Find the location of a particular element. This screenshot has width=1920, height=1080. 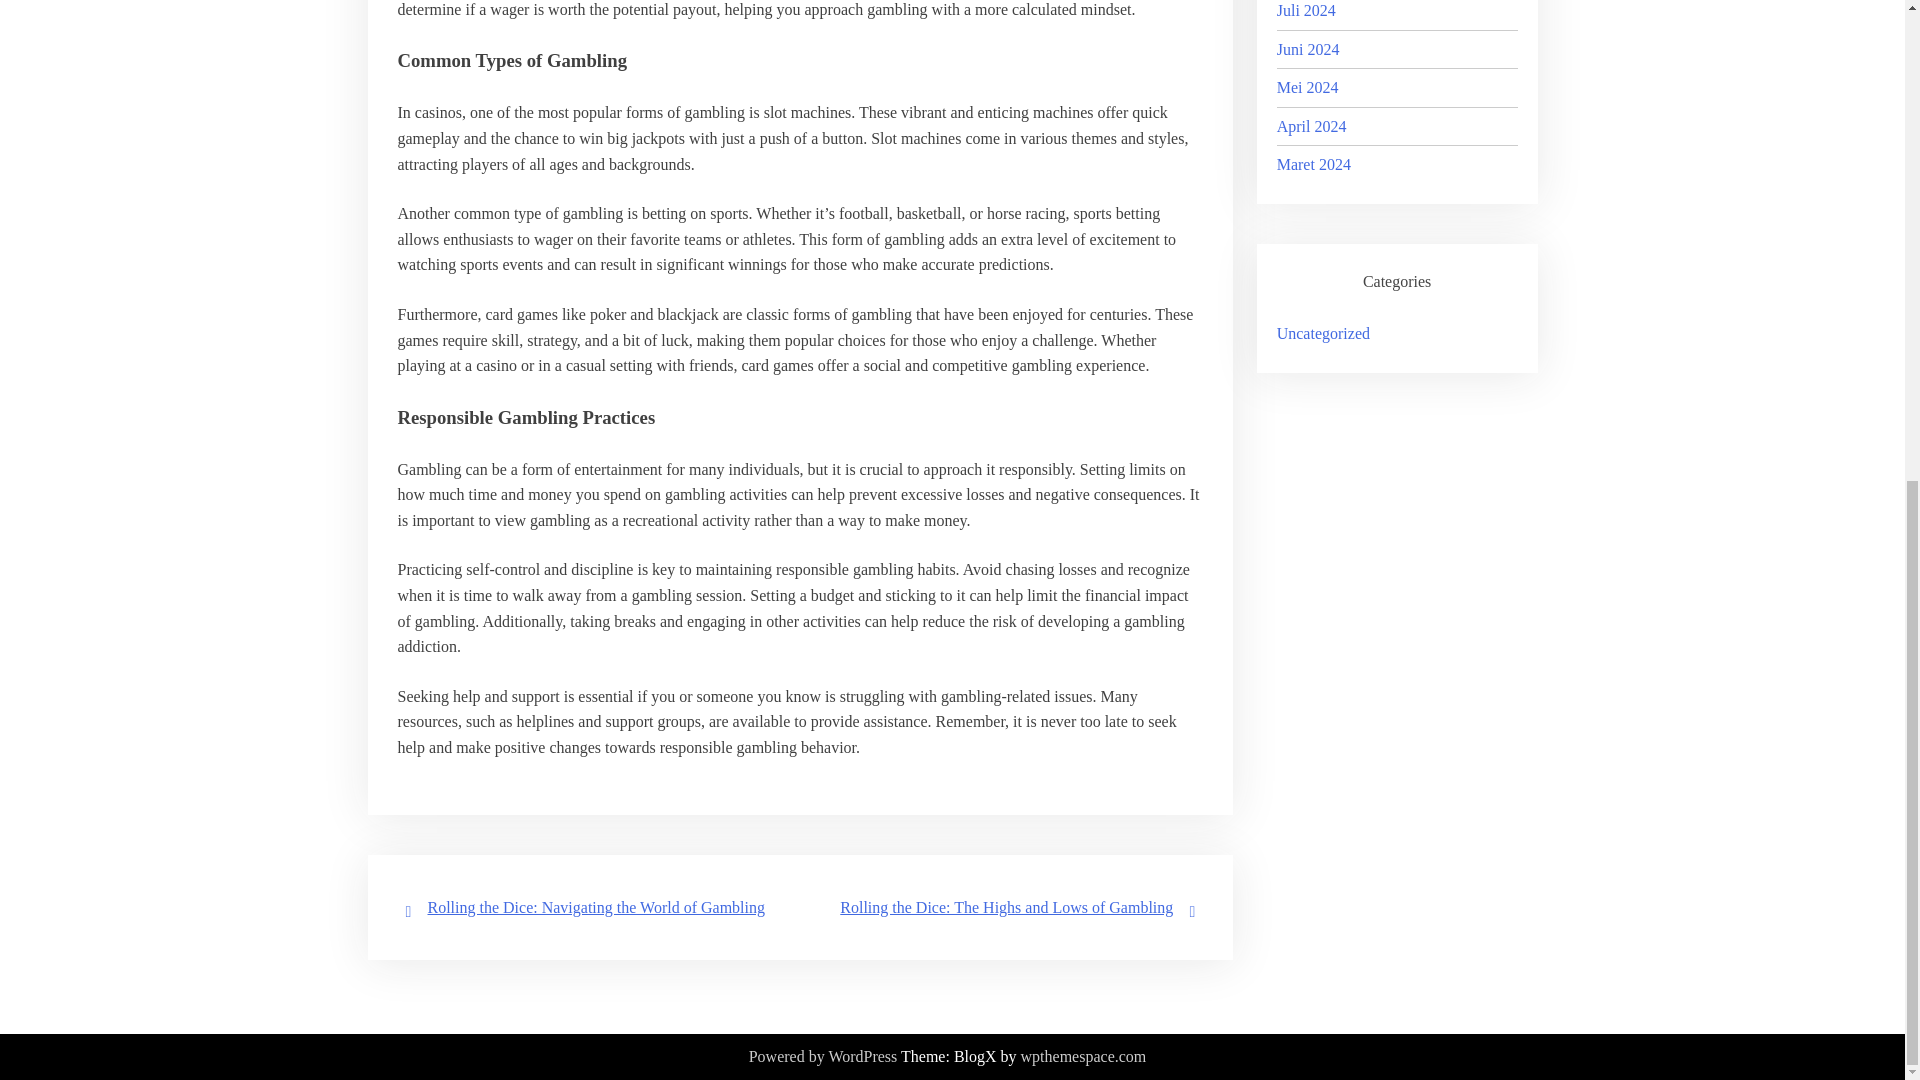

Mei 2024 is located at coordinates (1307, 87).